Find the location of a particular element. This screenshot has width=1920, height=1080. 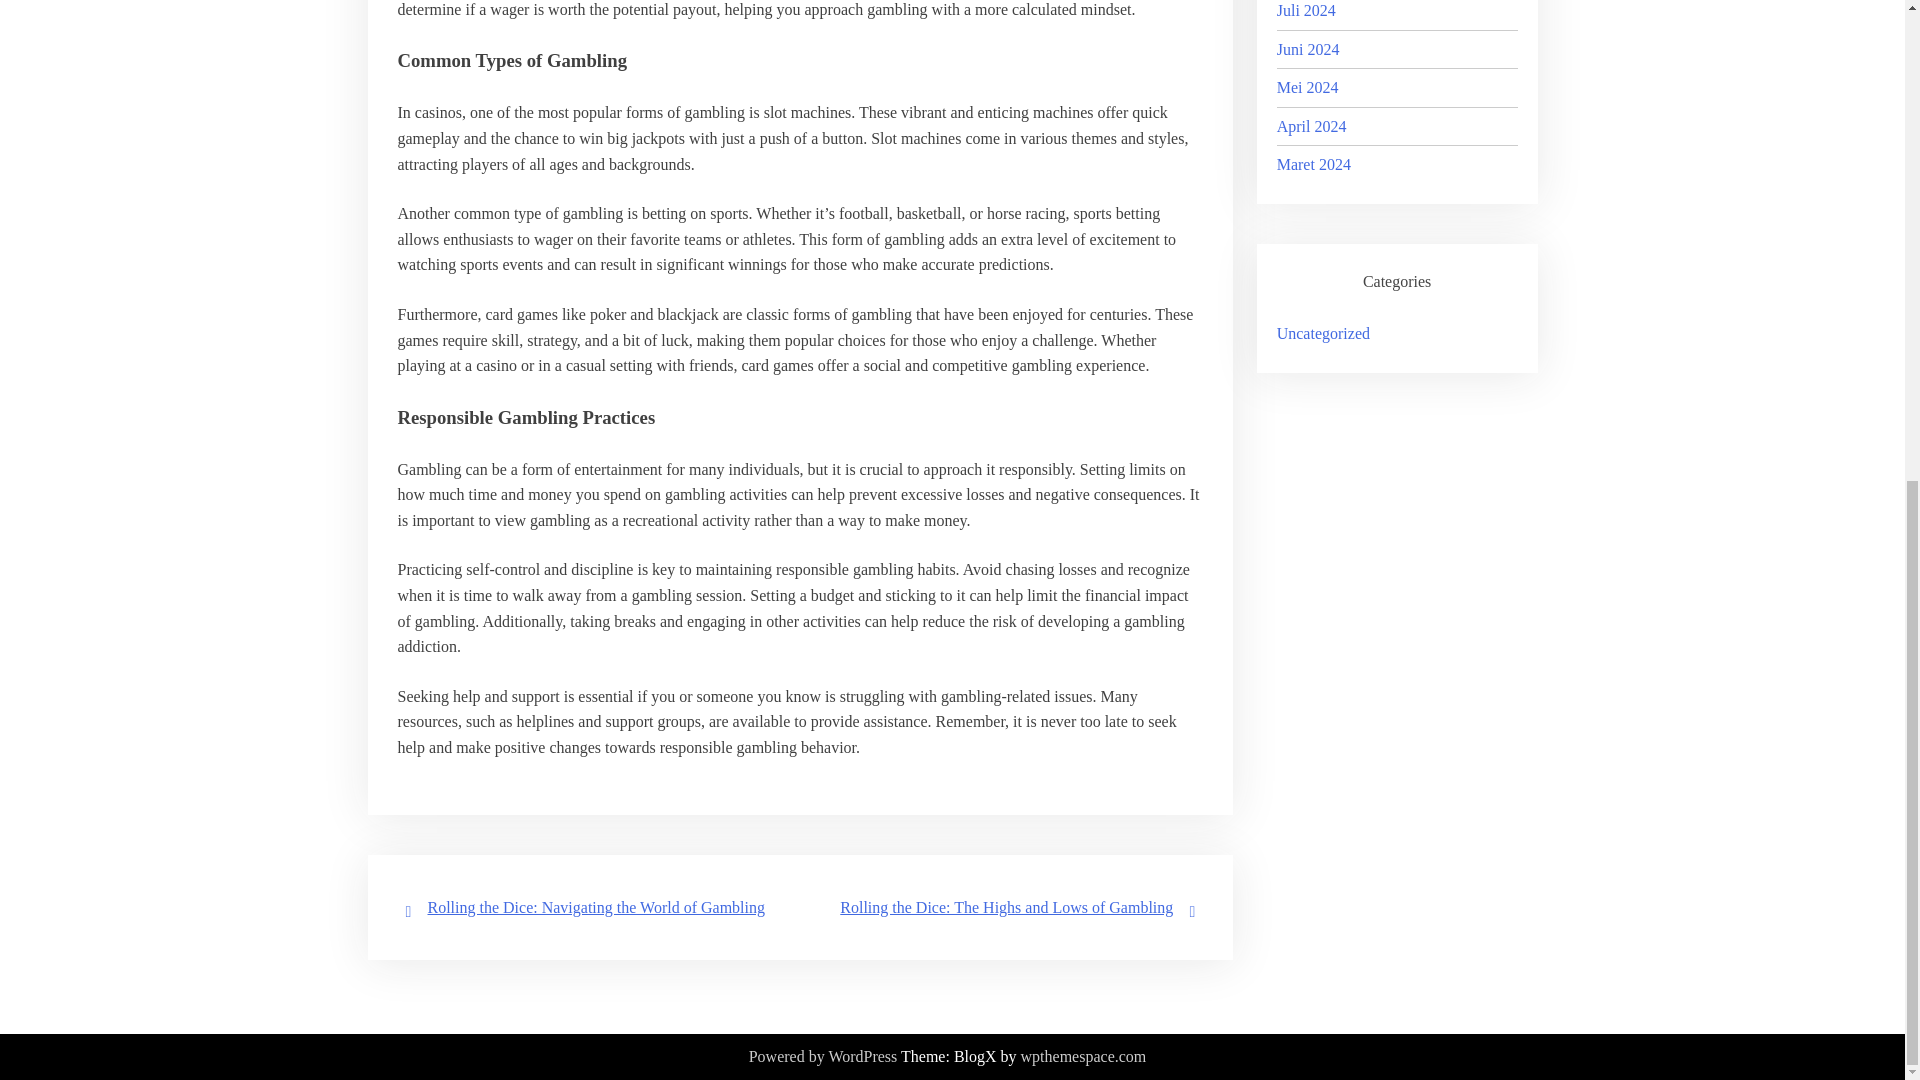

Mei 2024 is located at coordinates (1307, 87).